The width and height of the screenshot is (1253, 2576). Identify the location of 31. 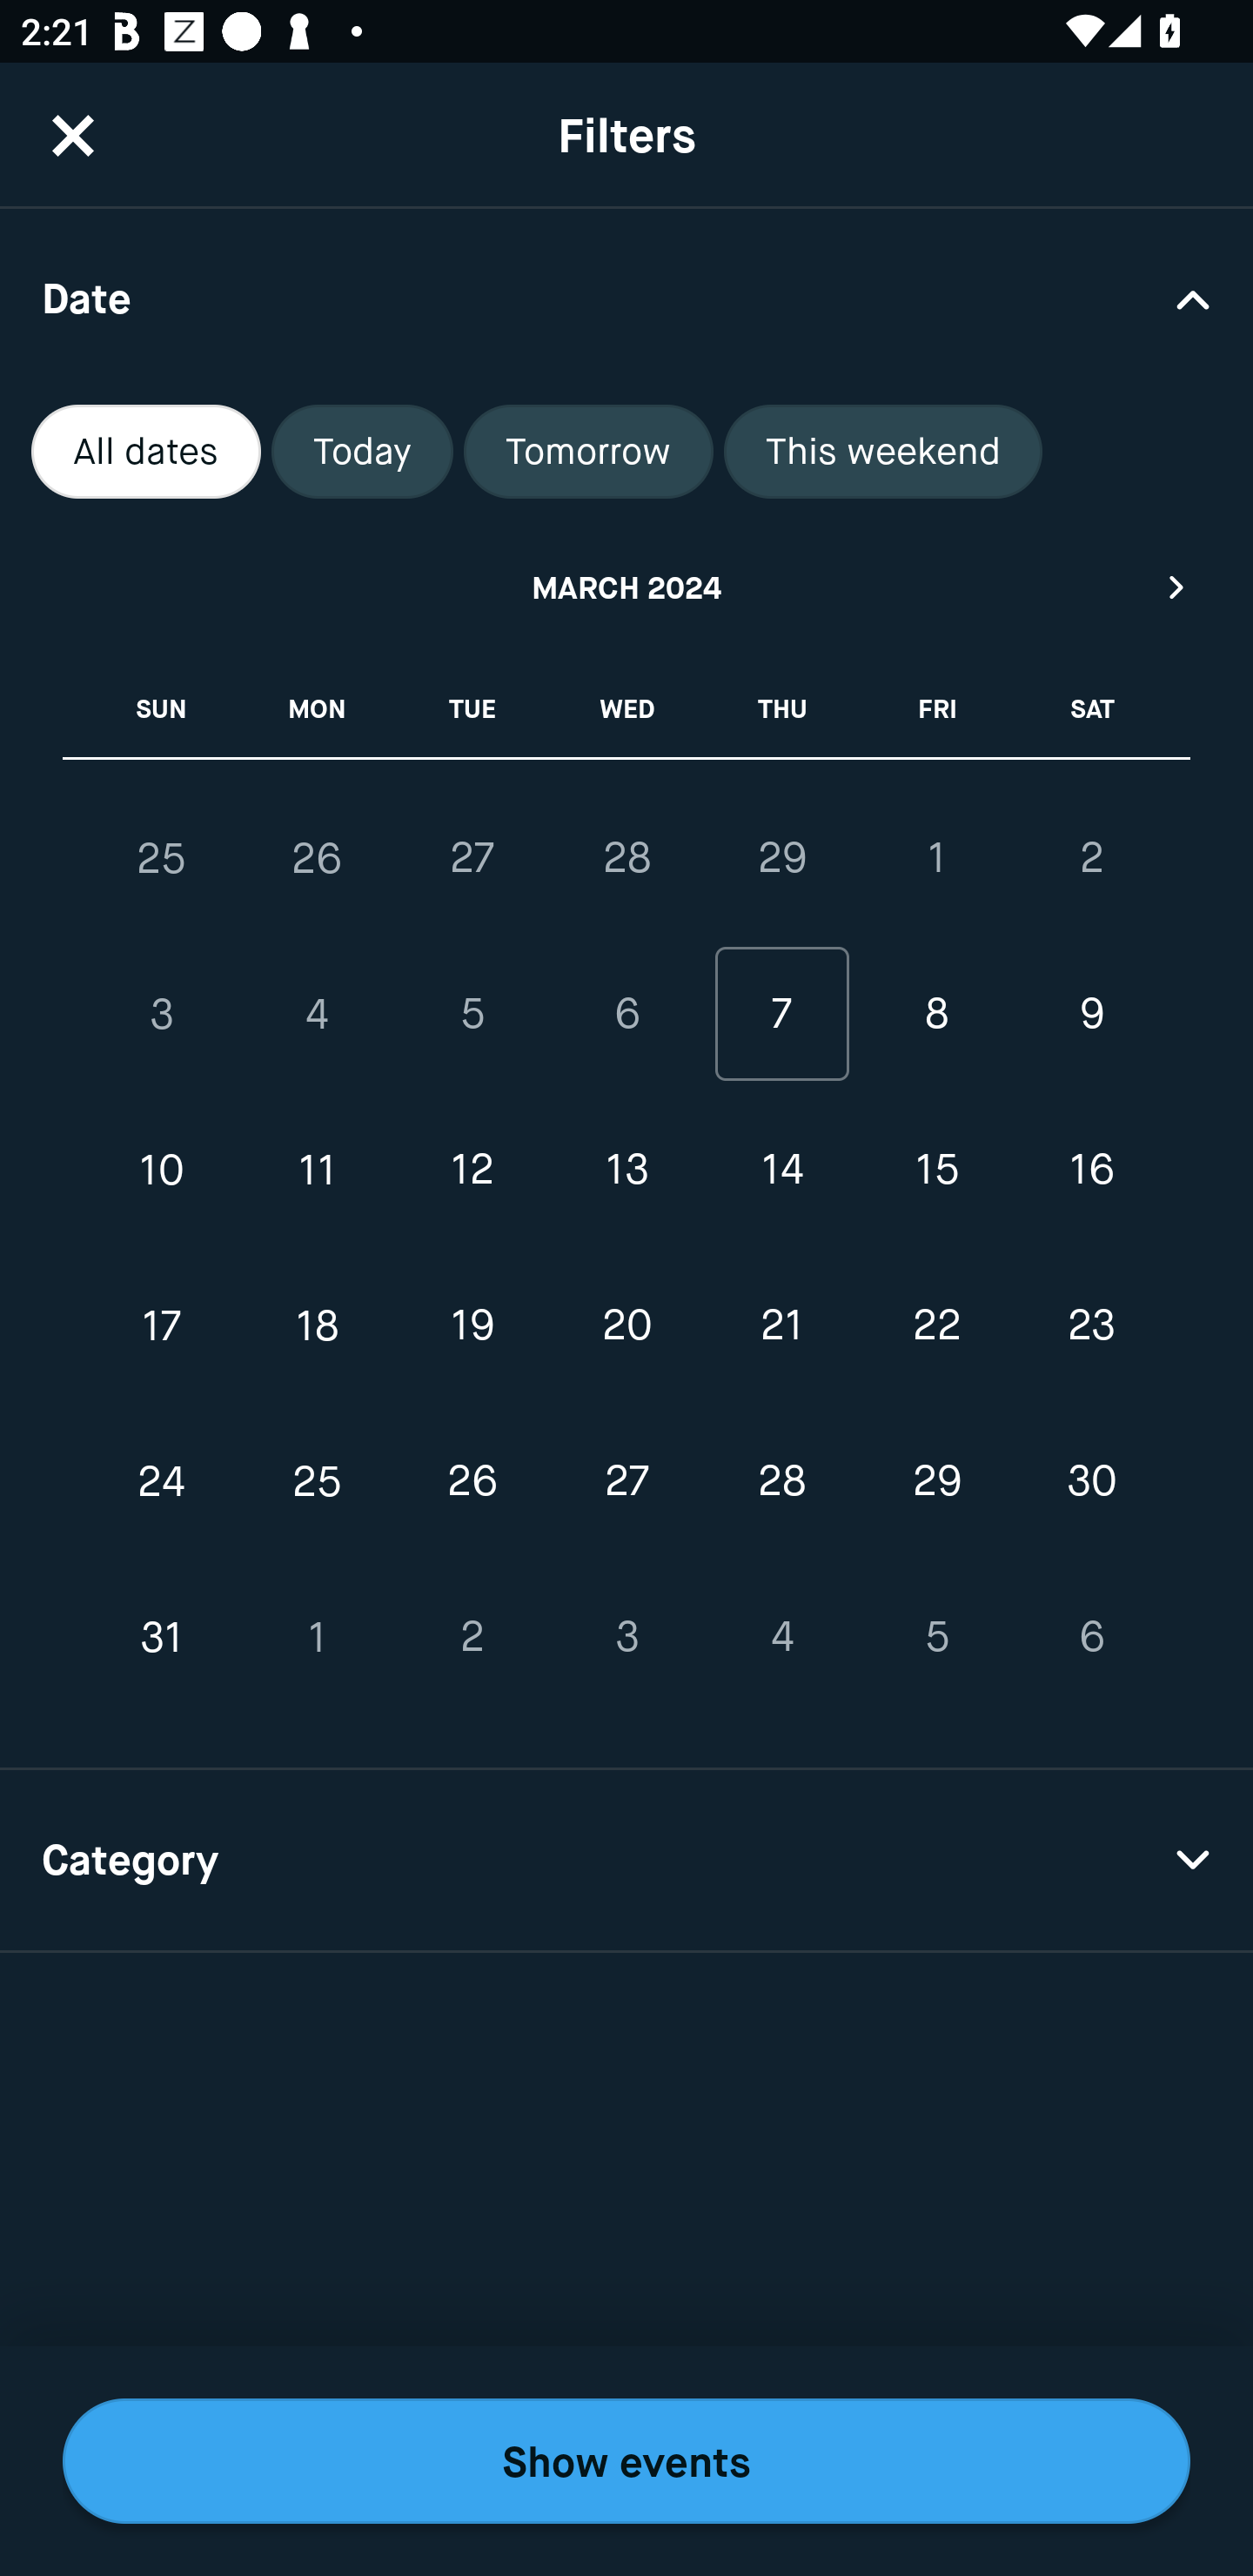
(162, 1636).